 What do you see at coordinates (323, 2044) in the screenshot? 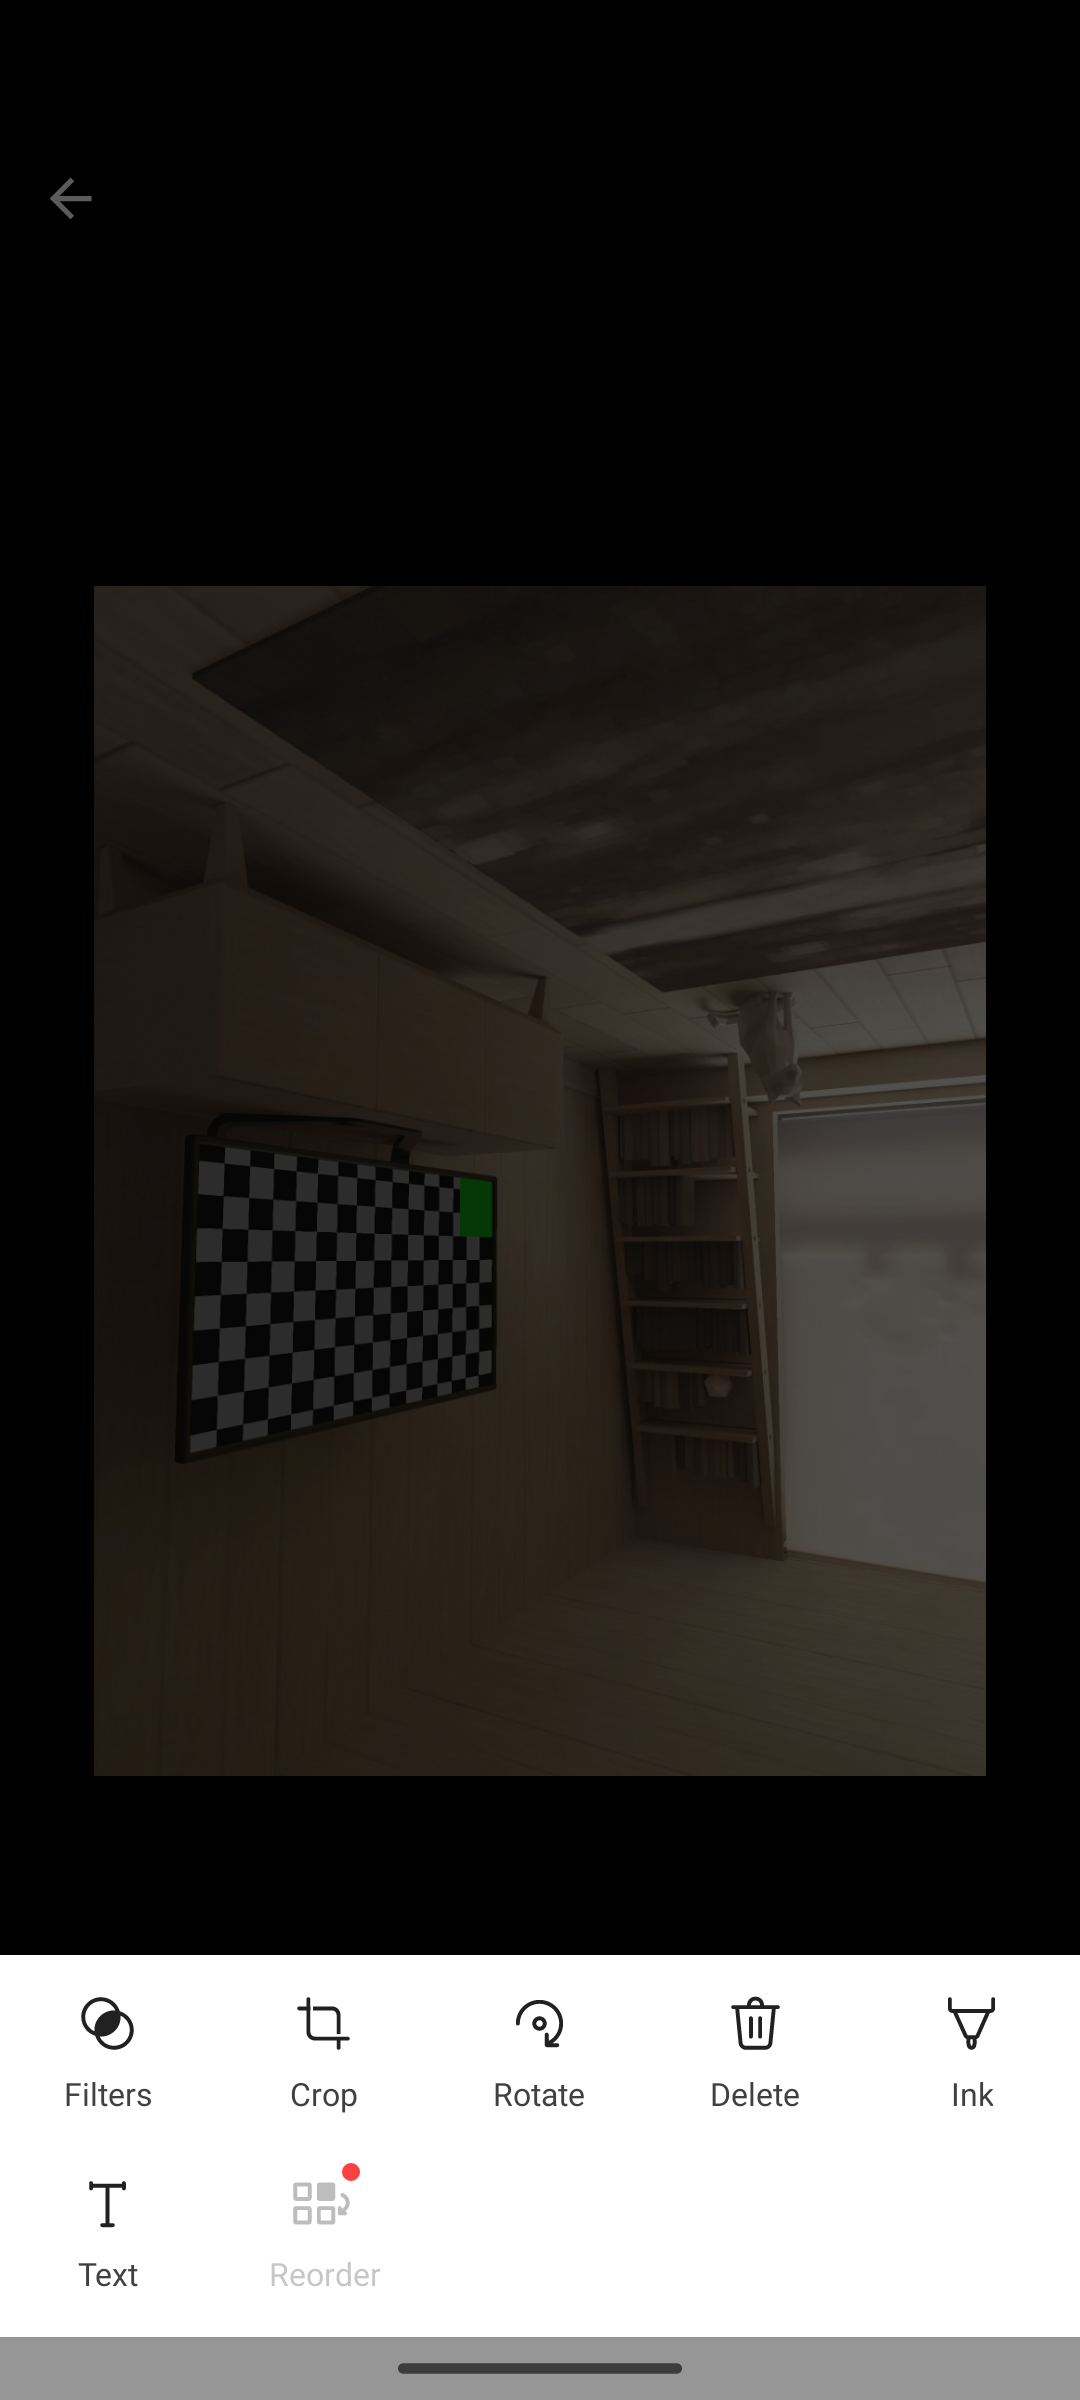
I see `Crop` at bounding box center [323, 2044].